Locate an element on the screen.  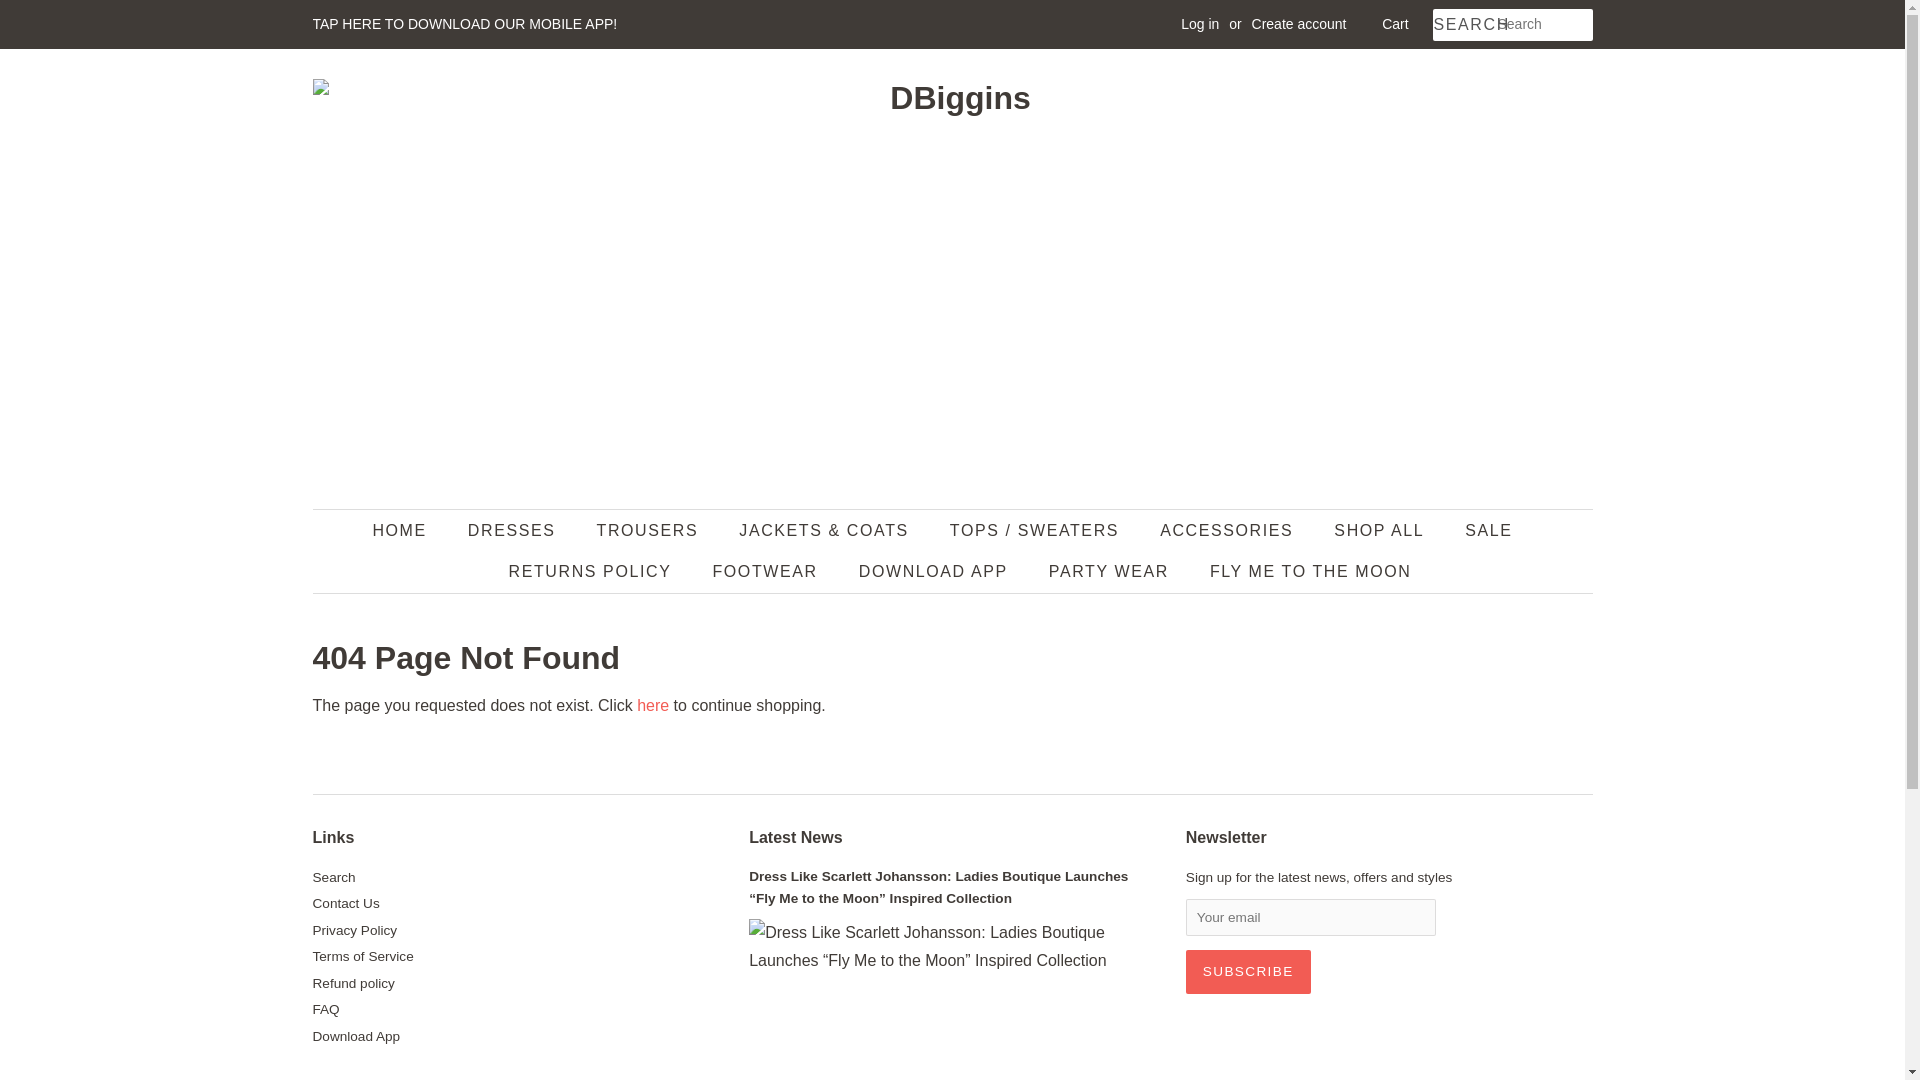
FOOTWEAR is located at coordinates (766, 570).